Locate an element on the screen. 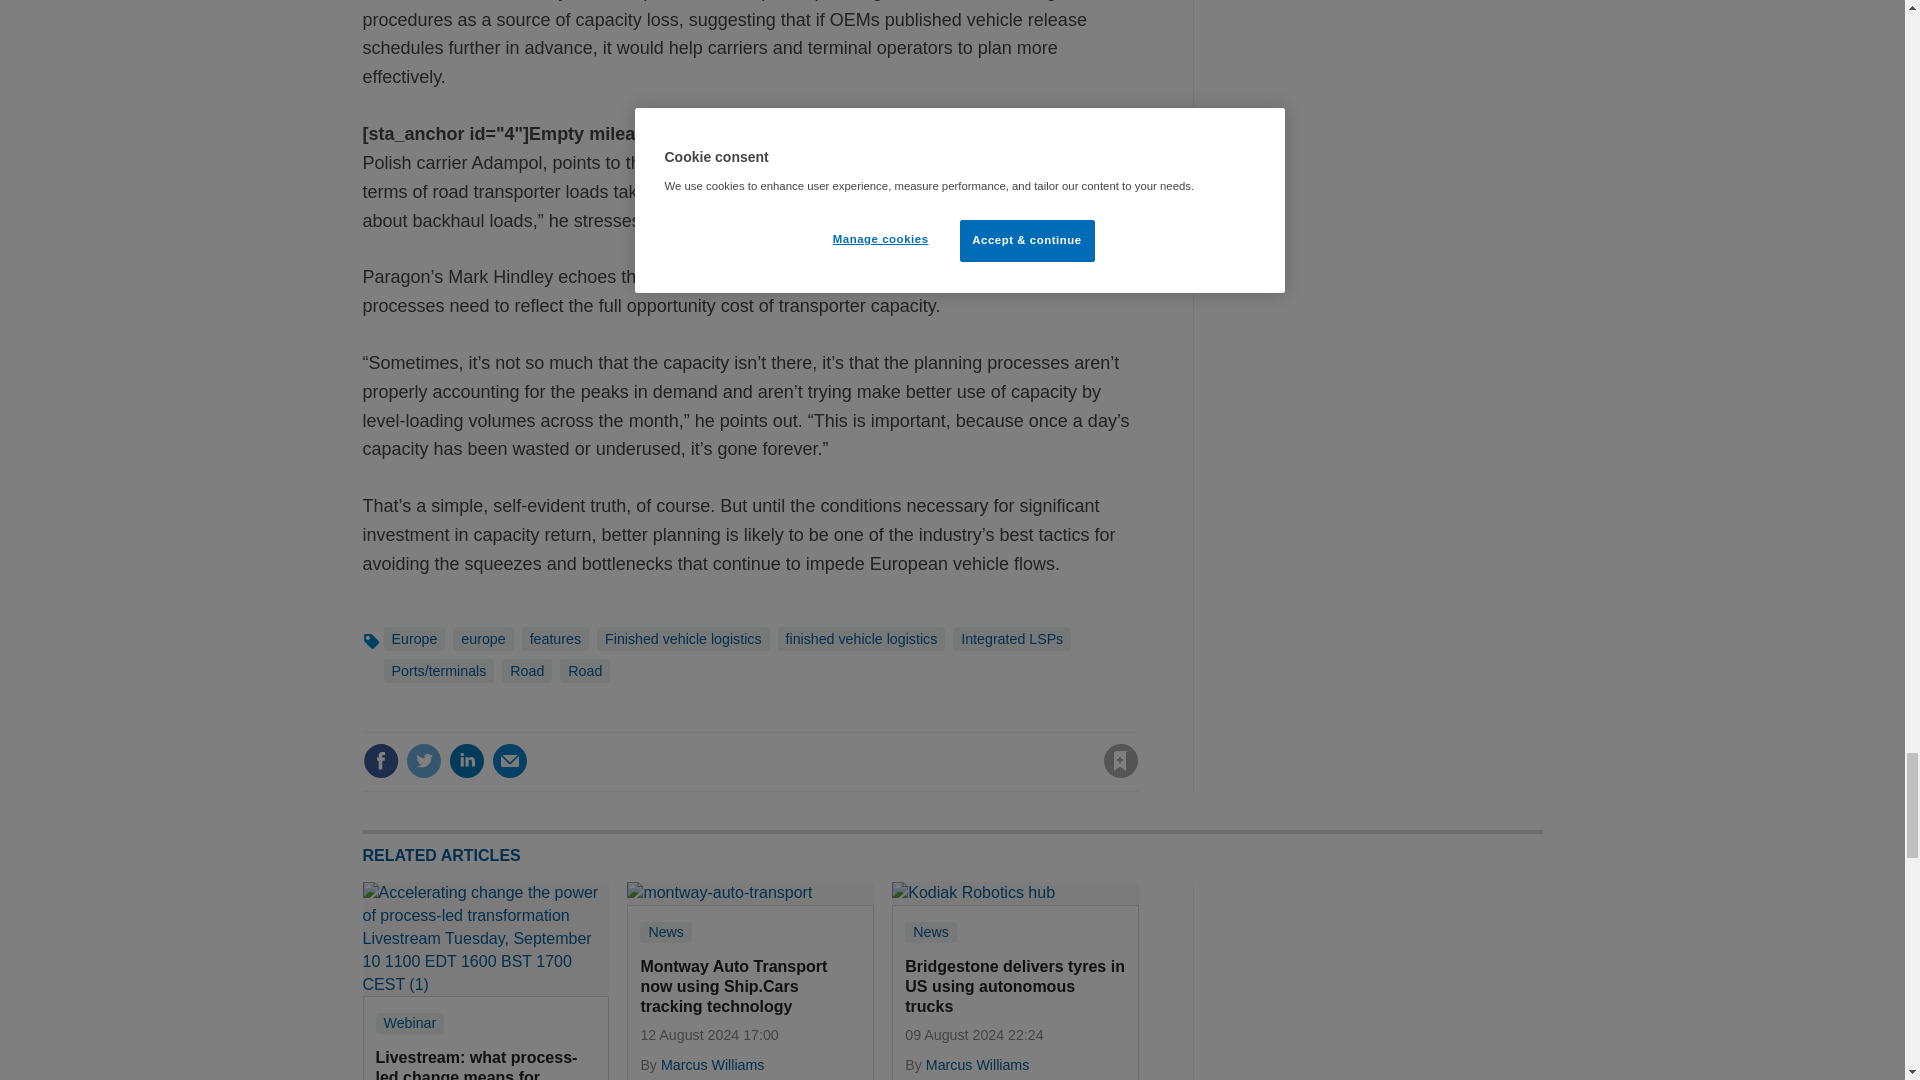  Share this on Twitter is located at coordinates (423, 760).